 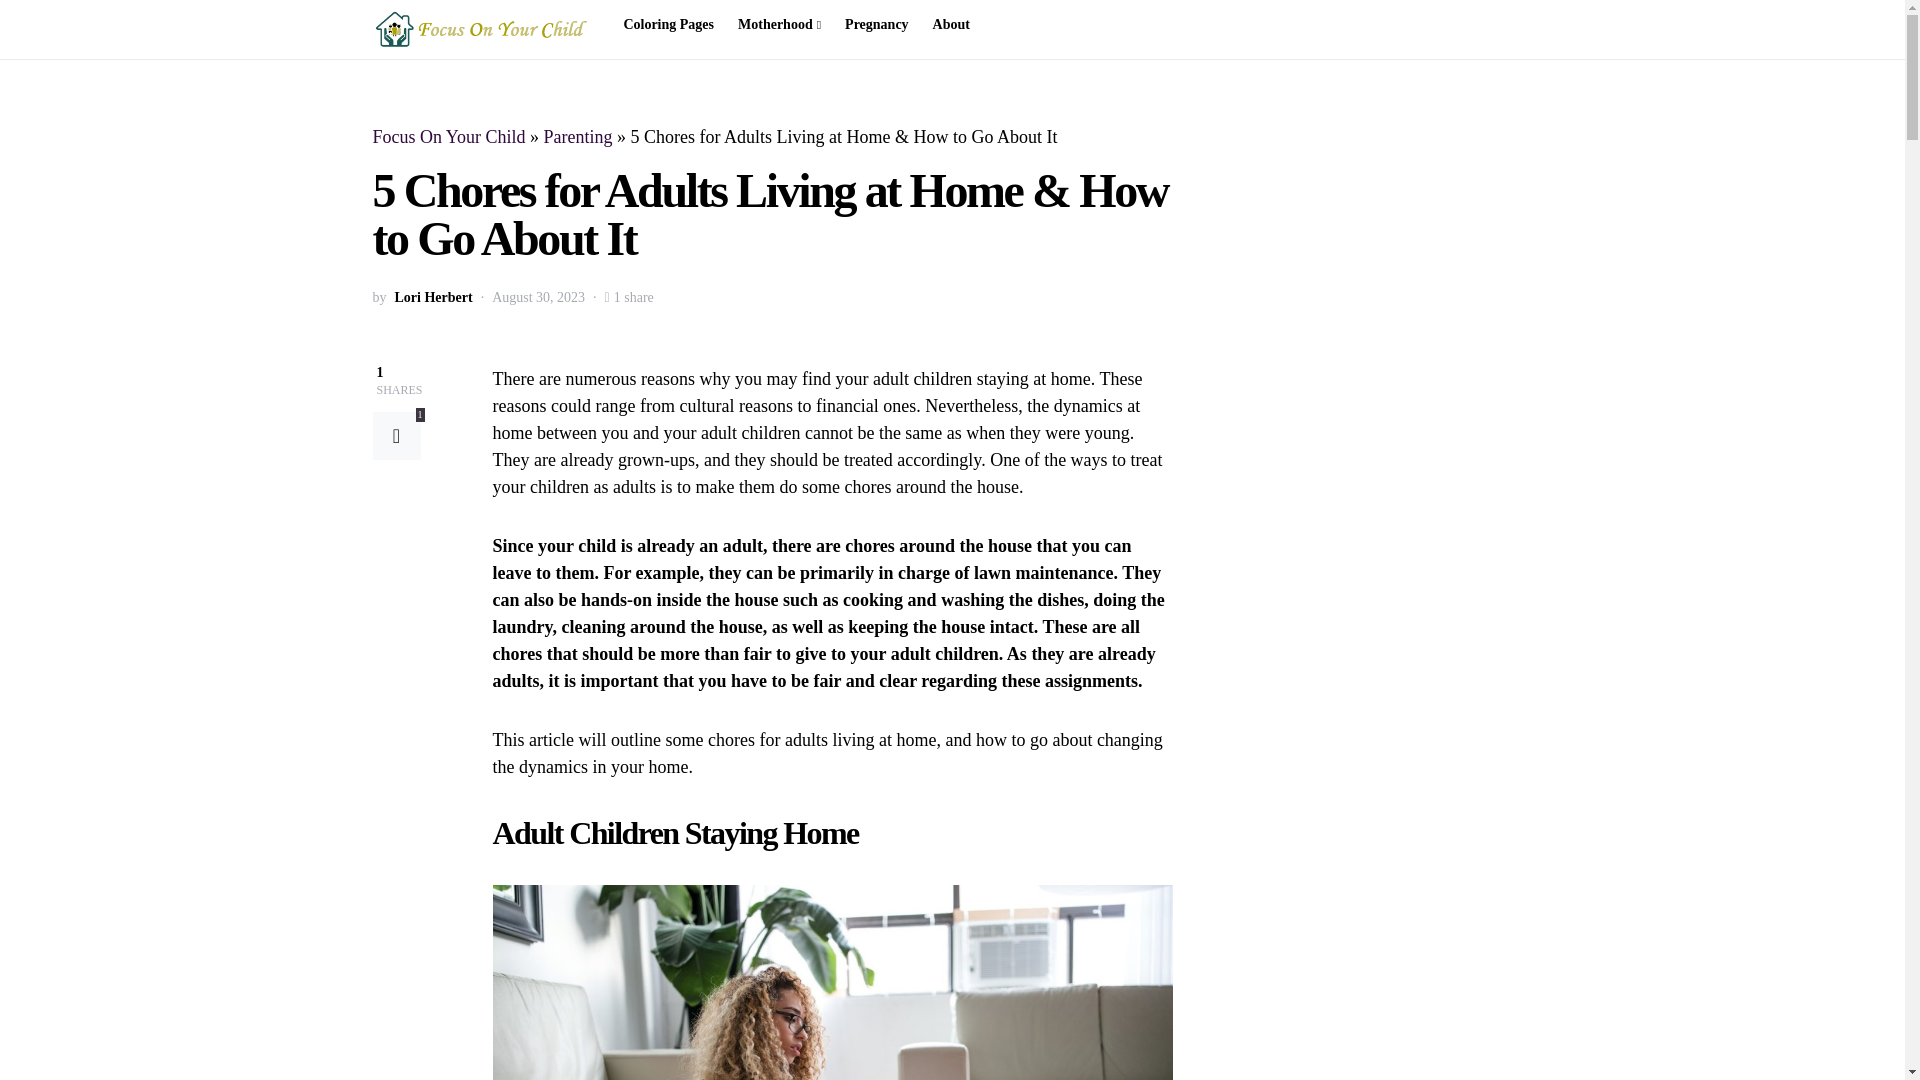 What do you see at coordinates (674, 24) in the screenshot?
I see `Coloring Pages` at bounding box center [674, 24].